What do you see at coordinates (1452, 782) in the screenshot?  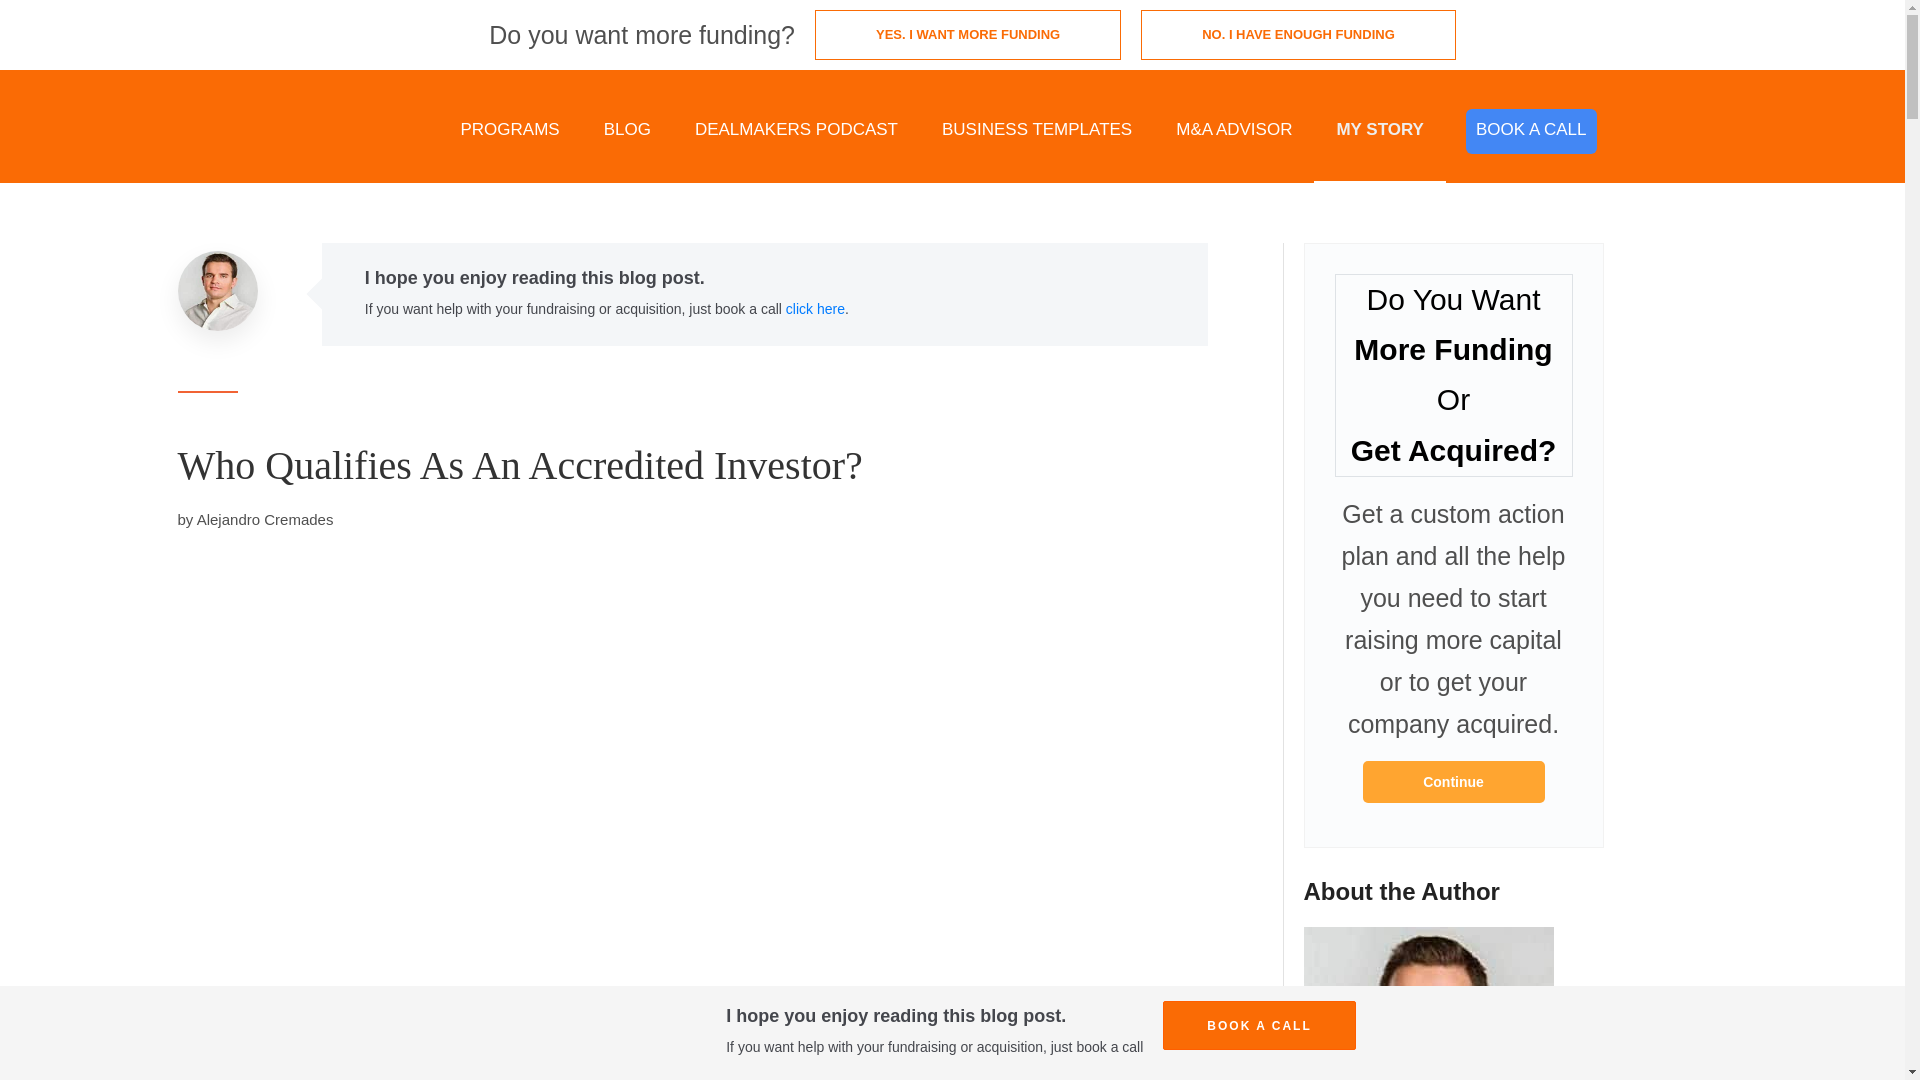 I see `Art of Startup Fundraising` at bounding box center [1452, 782].